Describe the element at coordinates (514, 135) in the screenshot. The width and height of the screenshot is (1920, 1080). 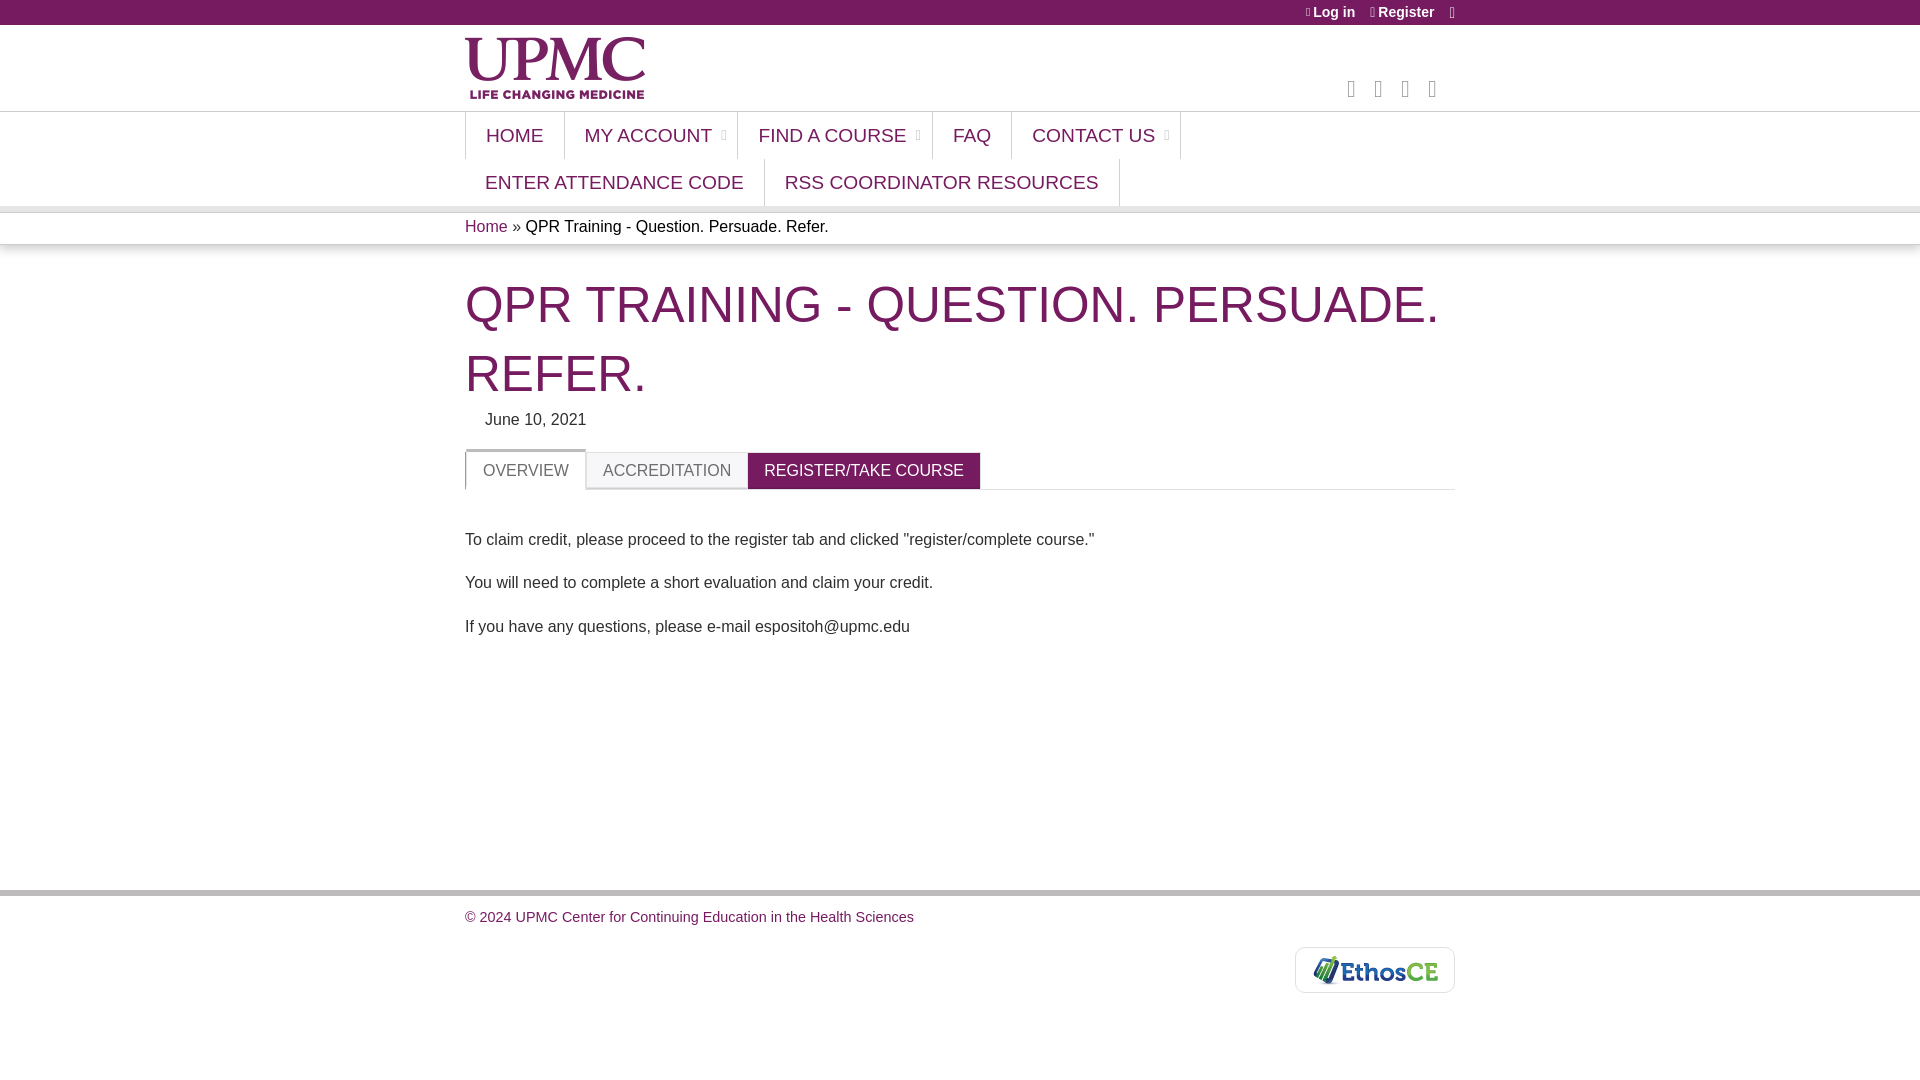
I see `HOME` at that location.